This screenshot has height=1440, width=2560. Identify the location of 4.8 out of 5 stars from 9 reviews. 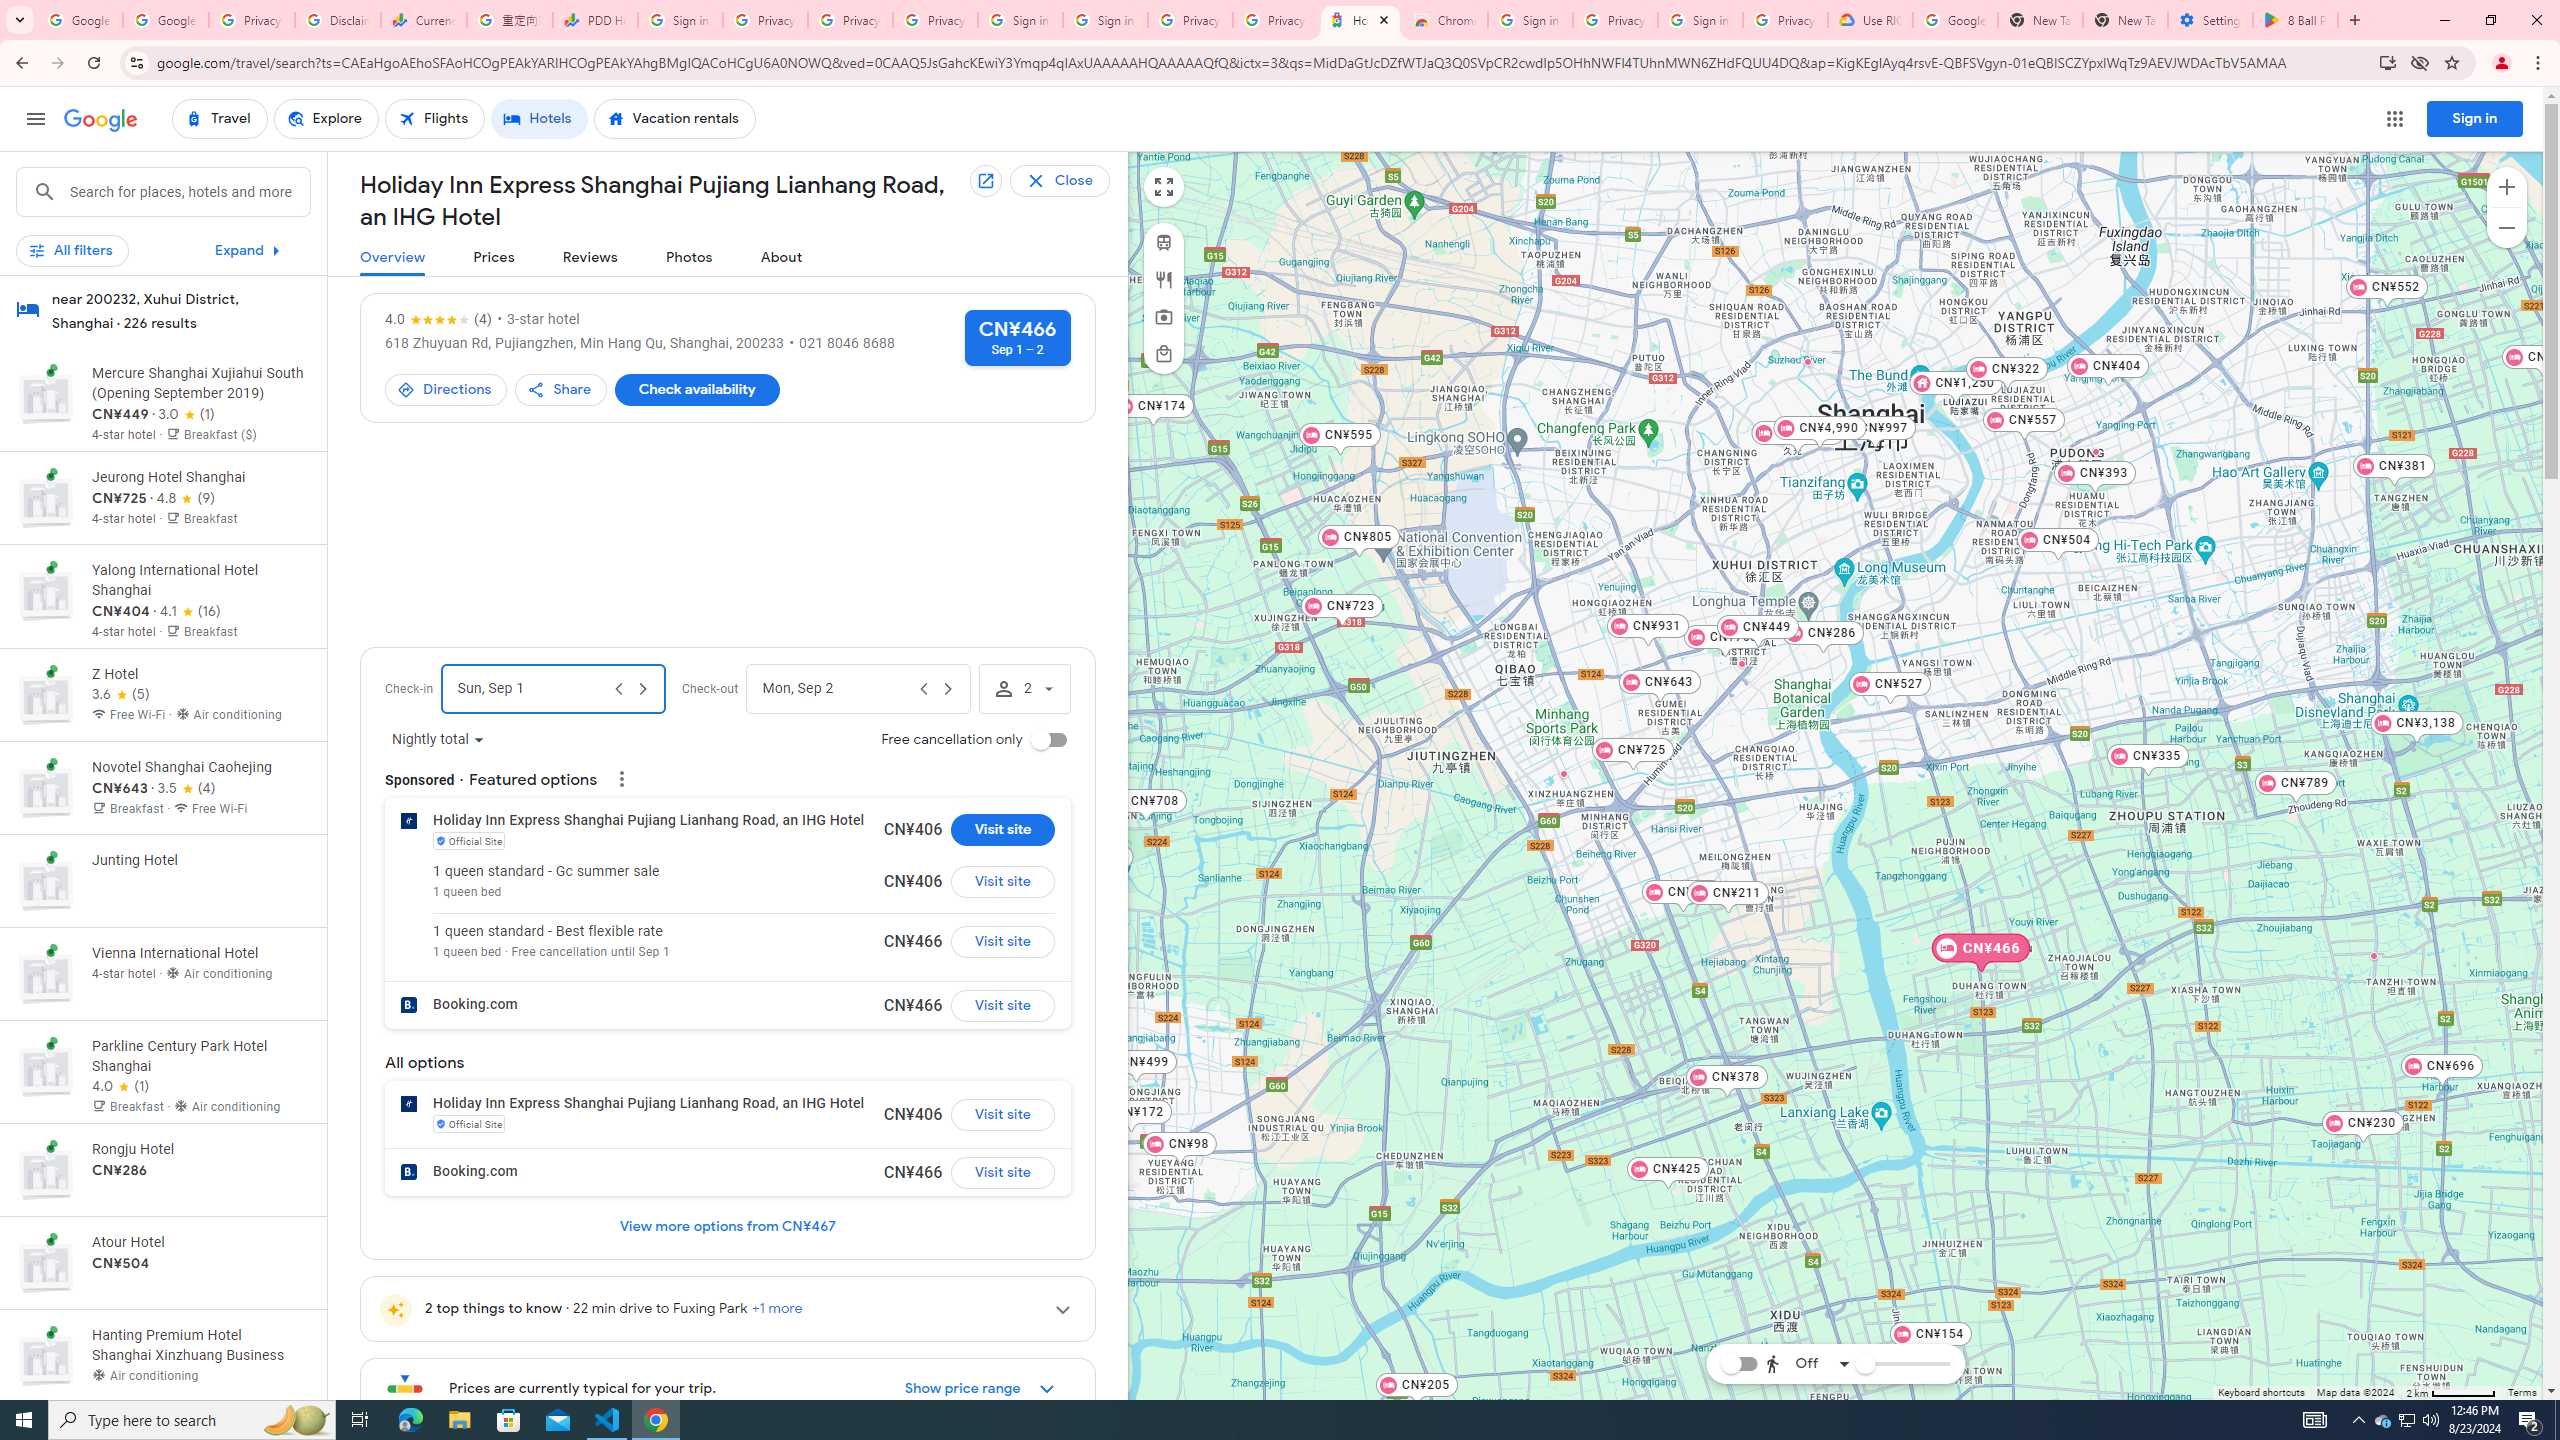
(186, 498).